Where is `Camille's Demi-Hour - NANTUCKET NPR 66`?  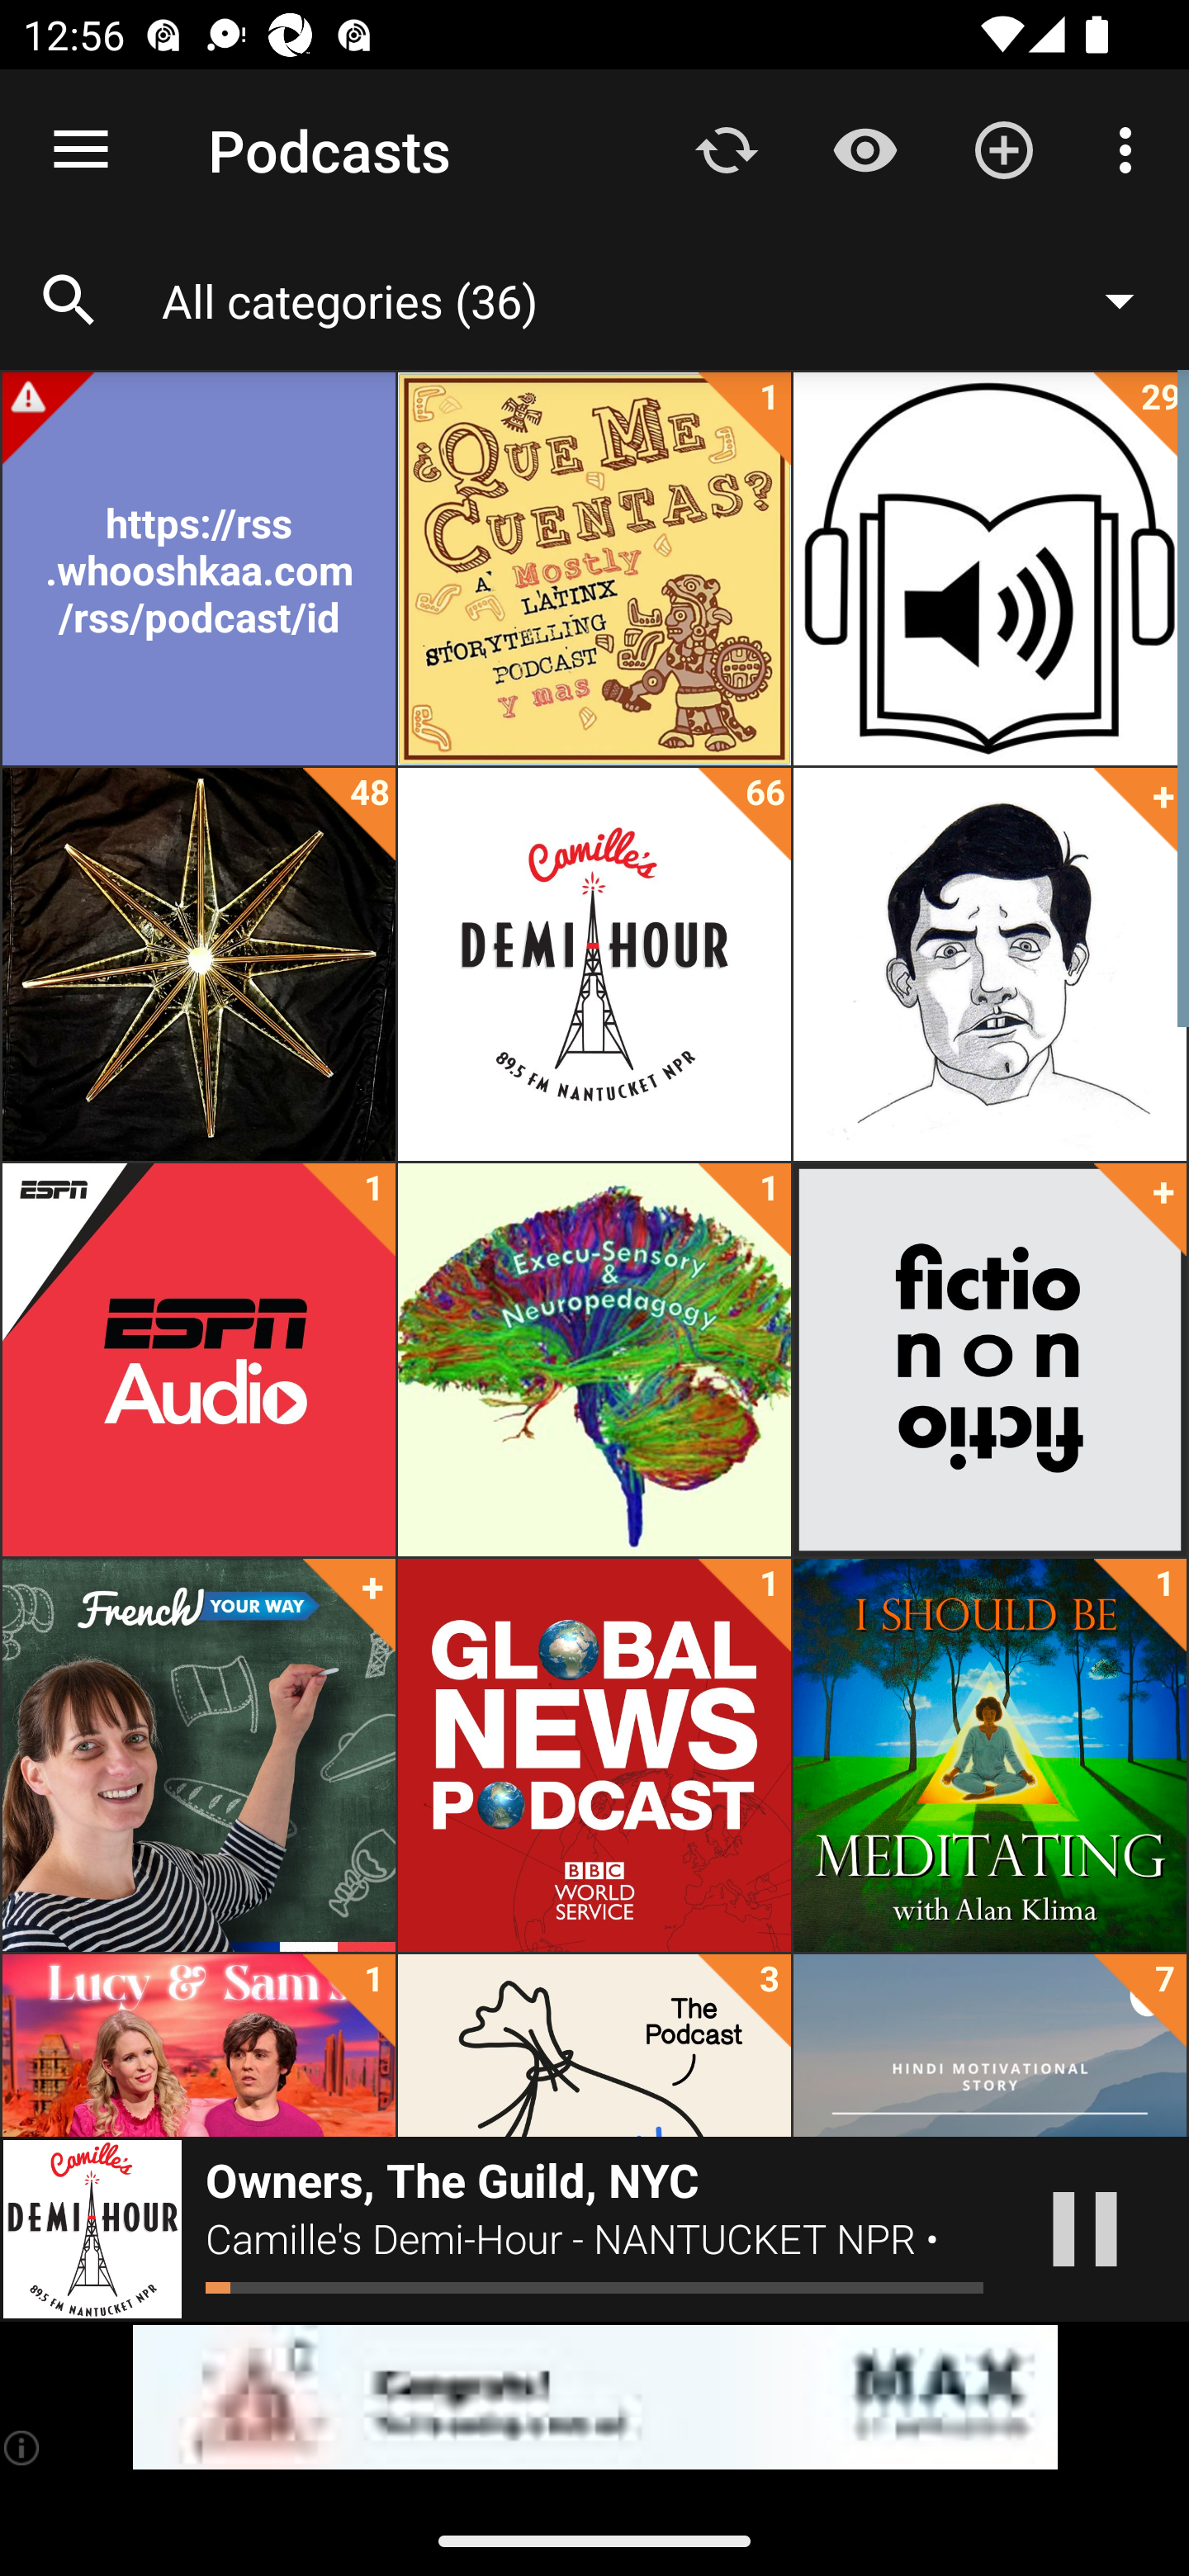
Camille's Demi-Hour - NANTUCKET NPR 66 is located at coordinates (594, 964).